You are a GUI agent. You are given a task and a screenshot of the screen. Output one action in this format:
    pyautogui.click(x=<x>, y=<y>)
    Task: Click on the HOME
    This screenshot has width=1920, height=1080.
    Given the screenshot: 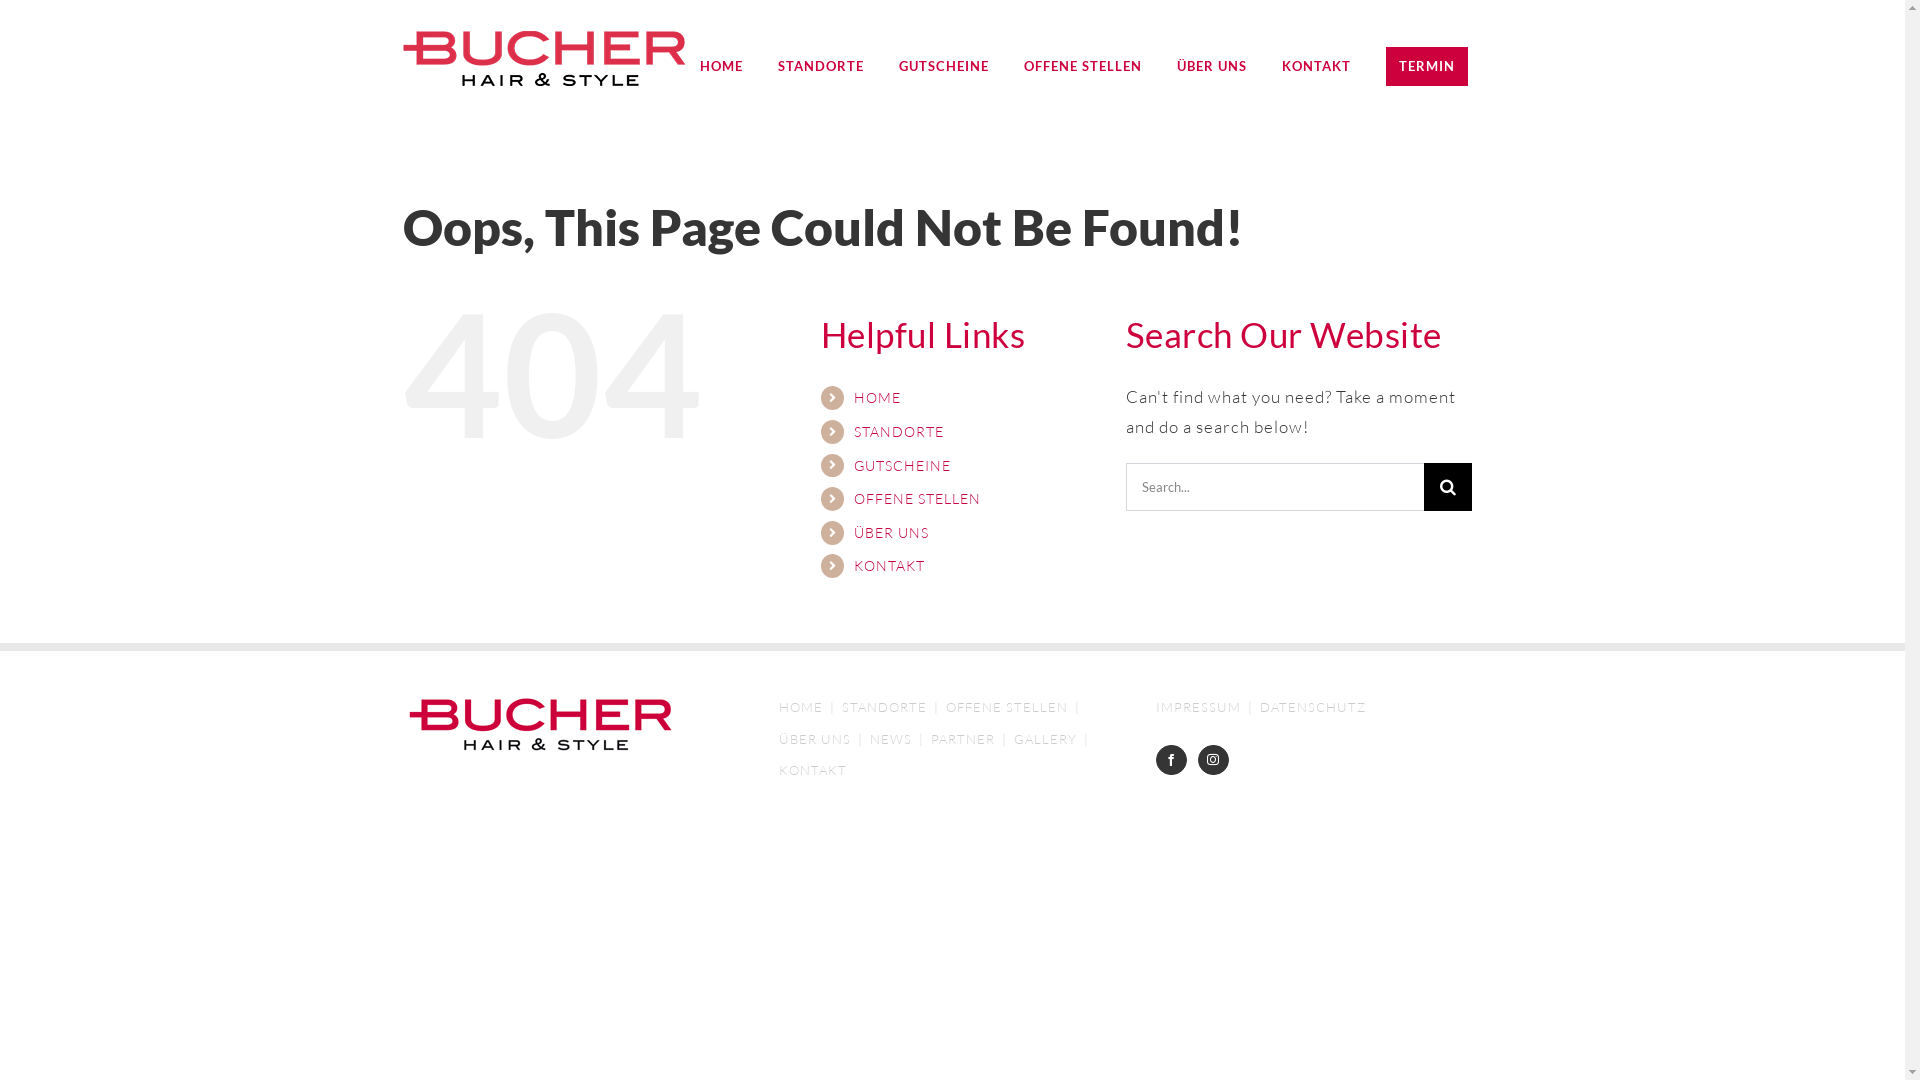 What is the action you would take?
    pyautogui.click(x=878, y=398)
    